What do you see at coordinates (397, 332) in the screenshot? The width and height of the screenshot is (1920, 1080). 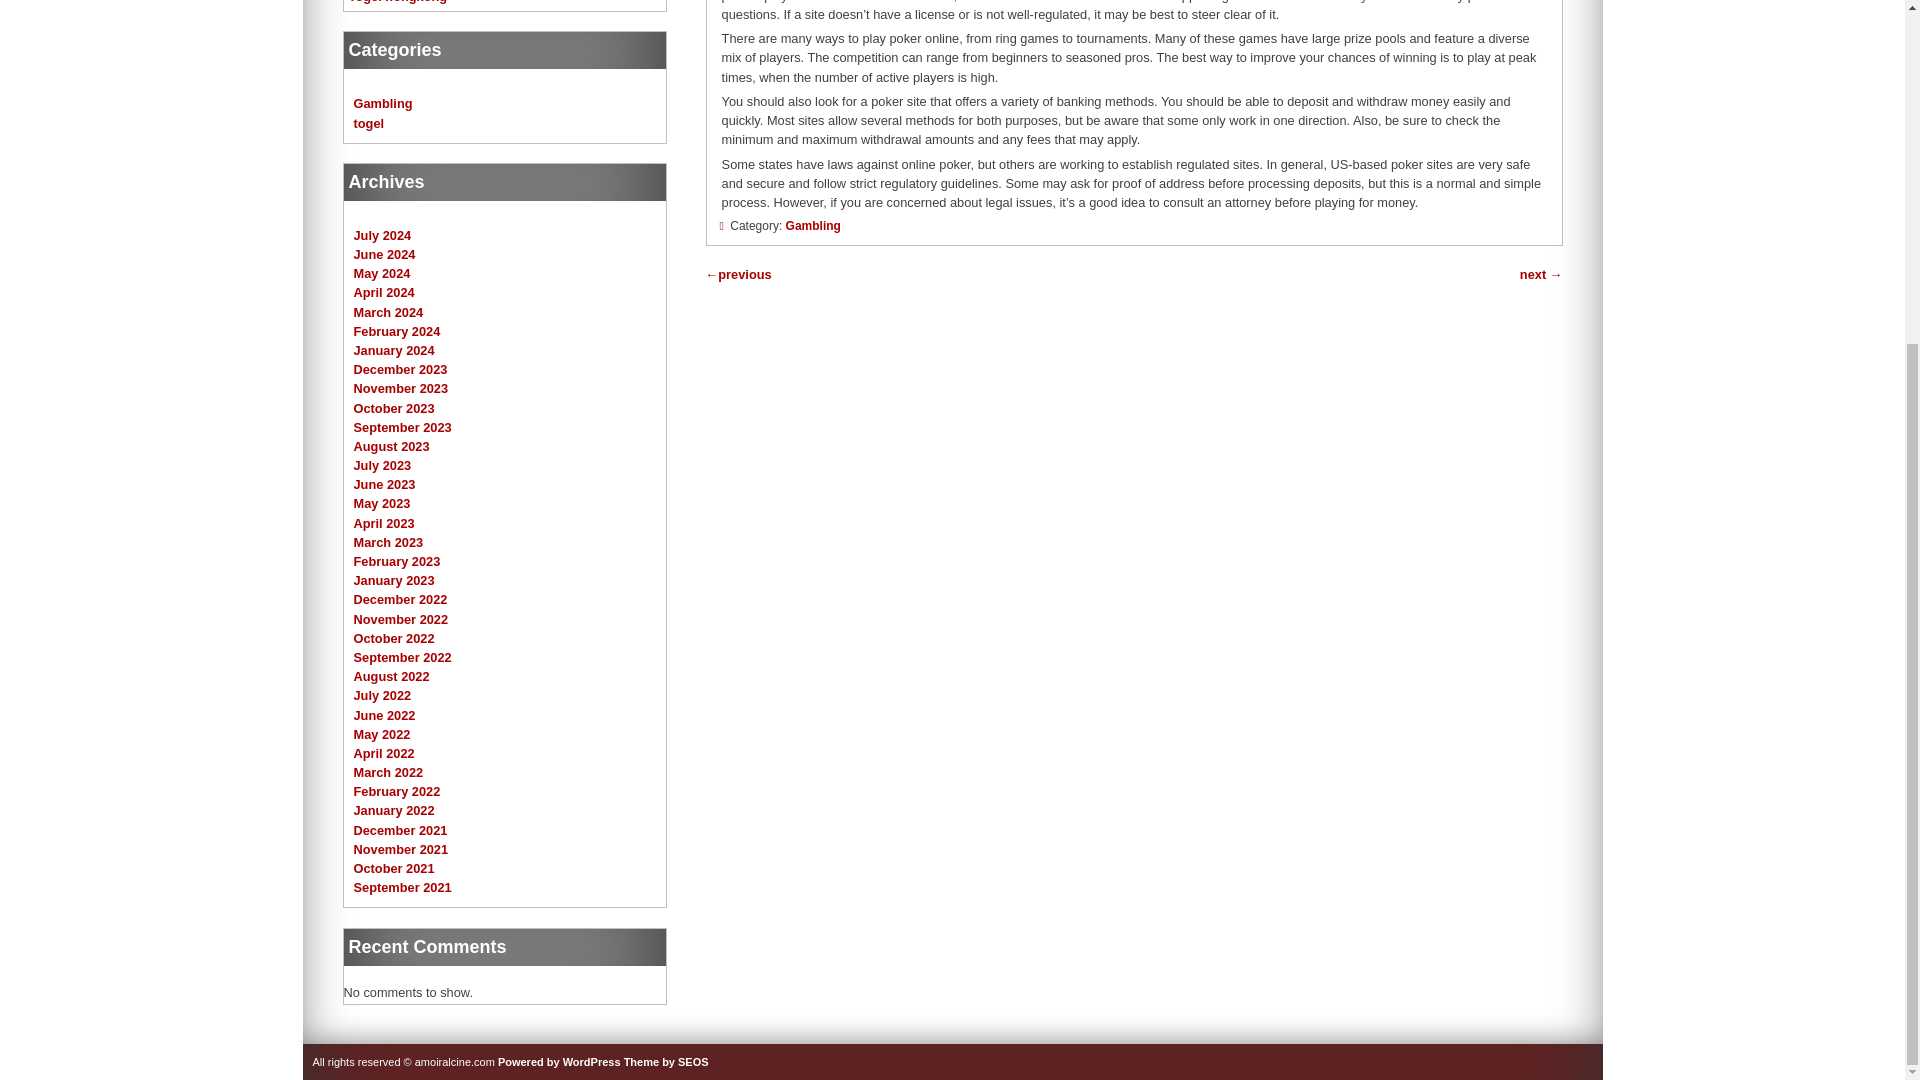 I see `February 2024` at bounding box center [397, 332].